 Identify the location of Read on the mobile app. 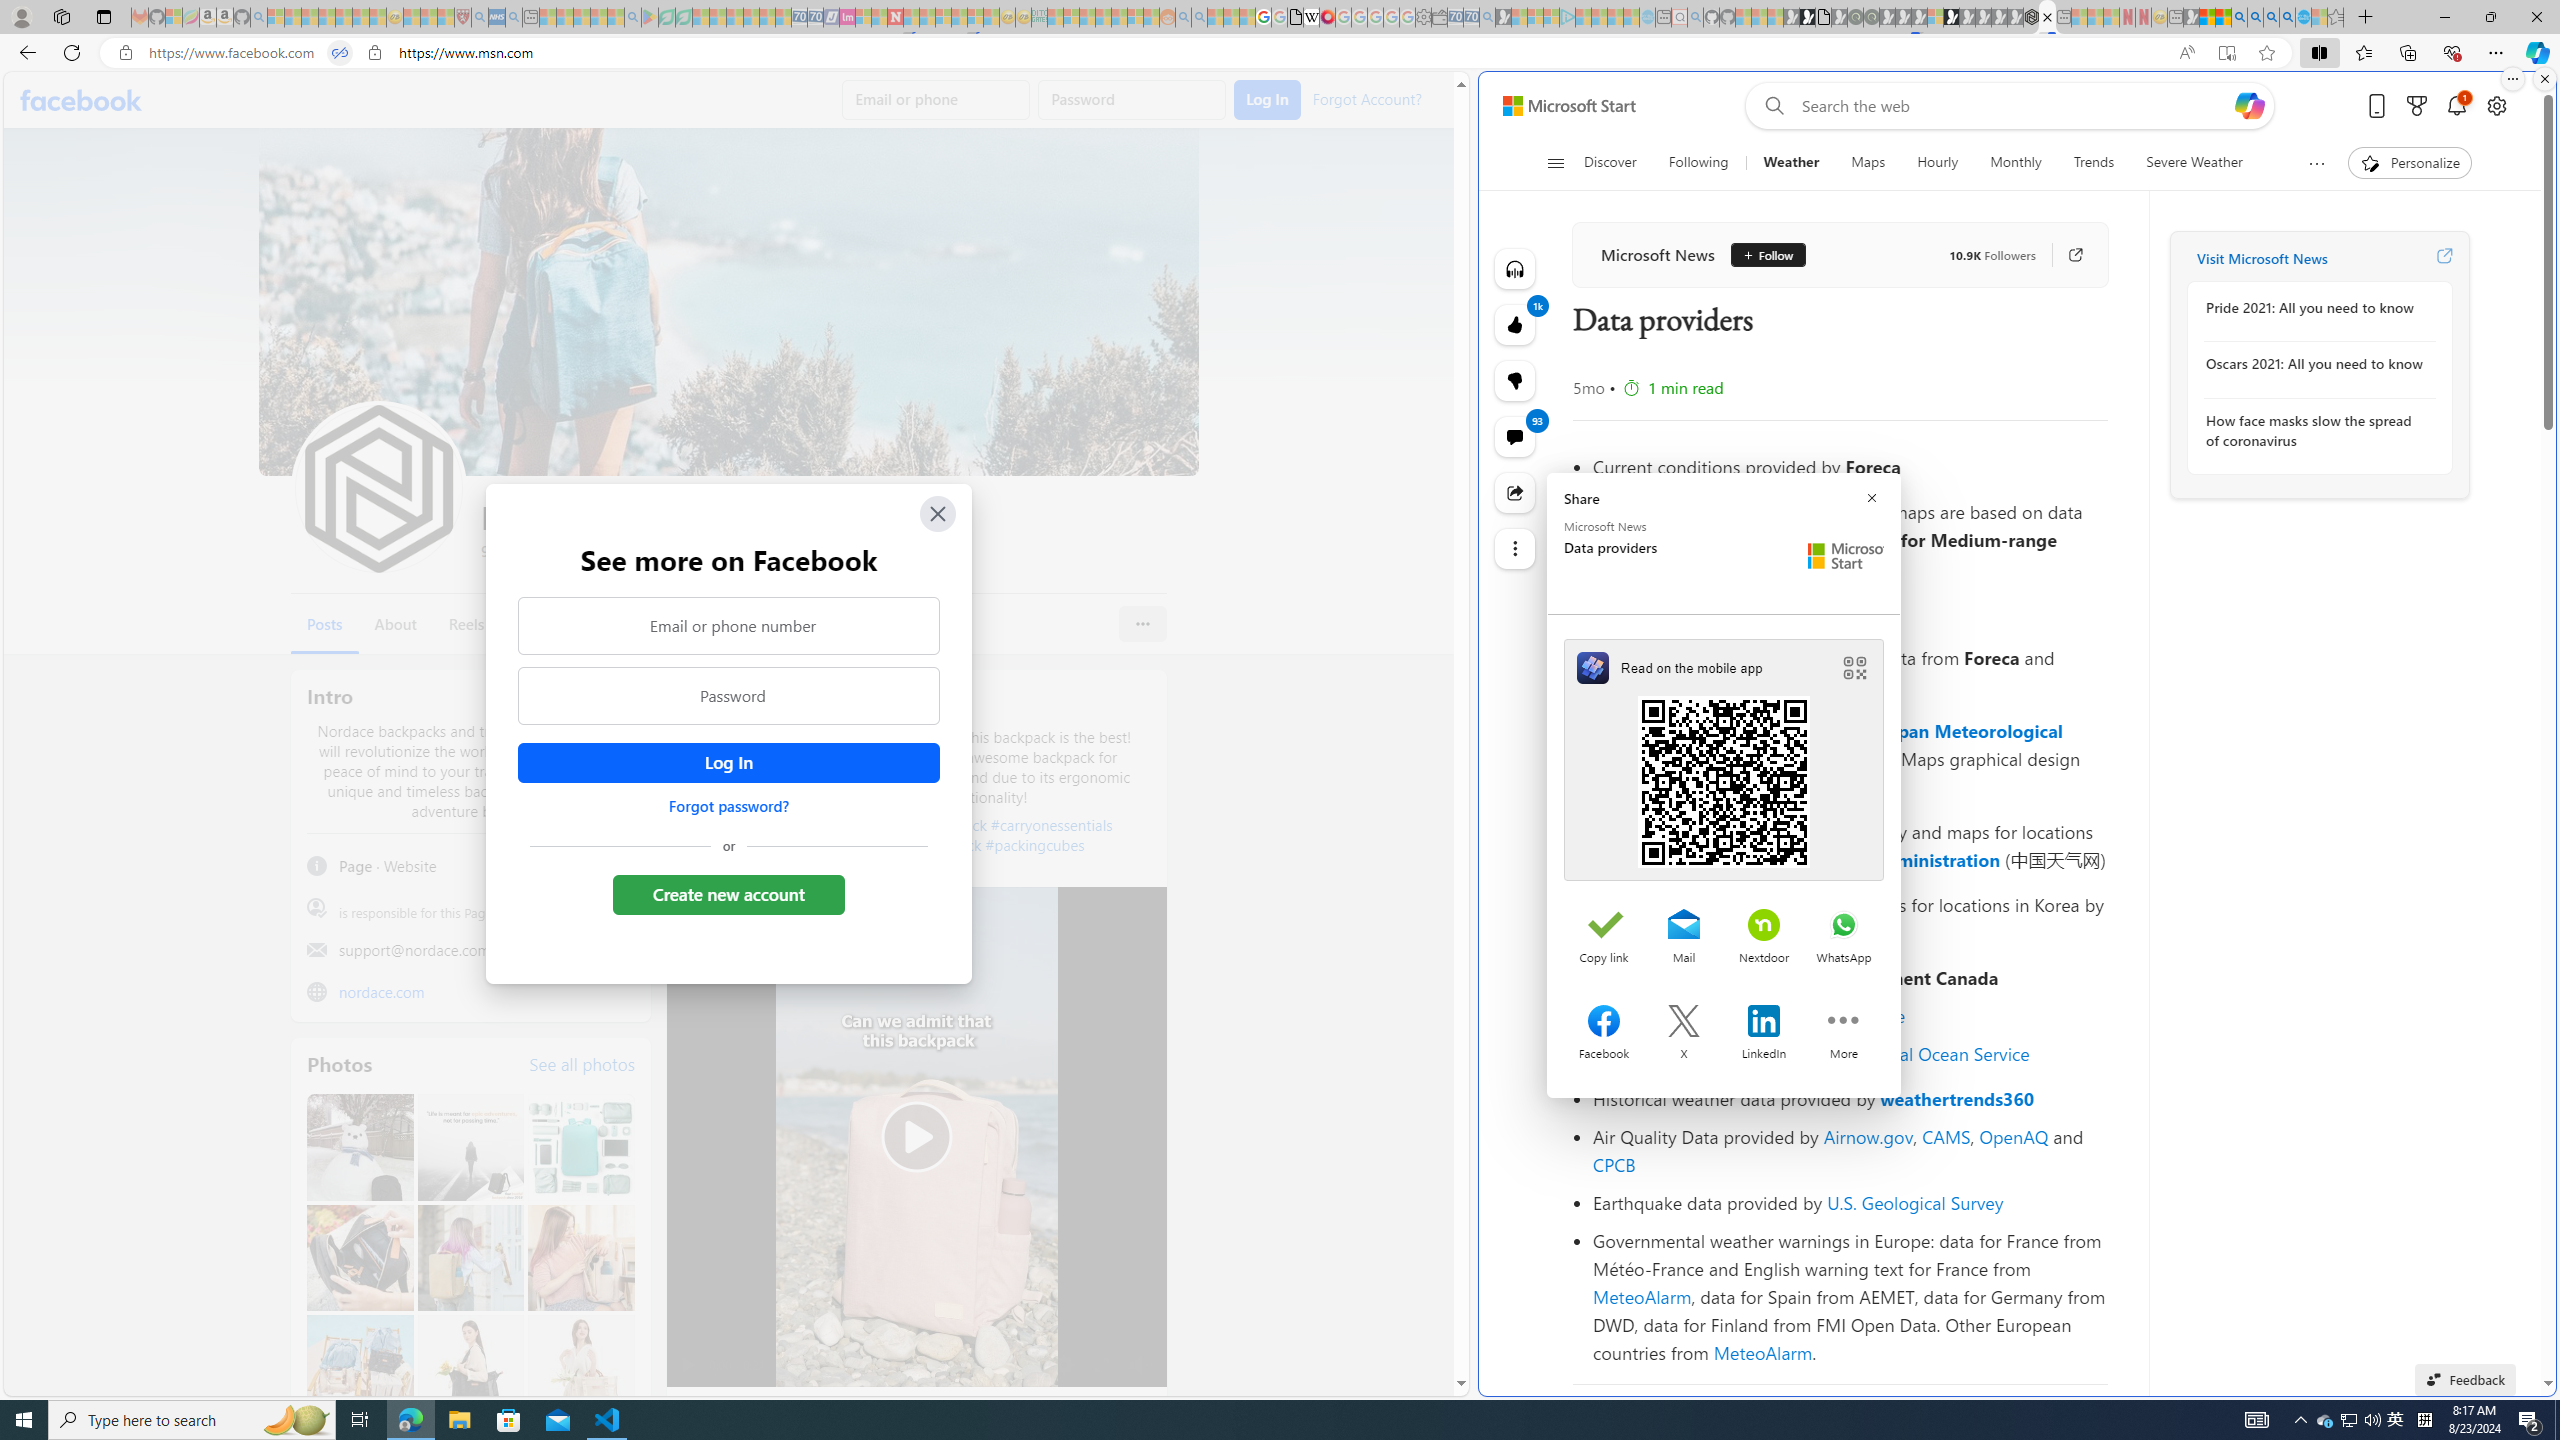
(1724, 760).